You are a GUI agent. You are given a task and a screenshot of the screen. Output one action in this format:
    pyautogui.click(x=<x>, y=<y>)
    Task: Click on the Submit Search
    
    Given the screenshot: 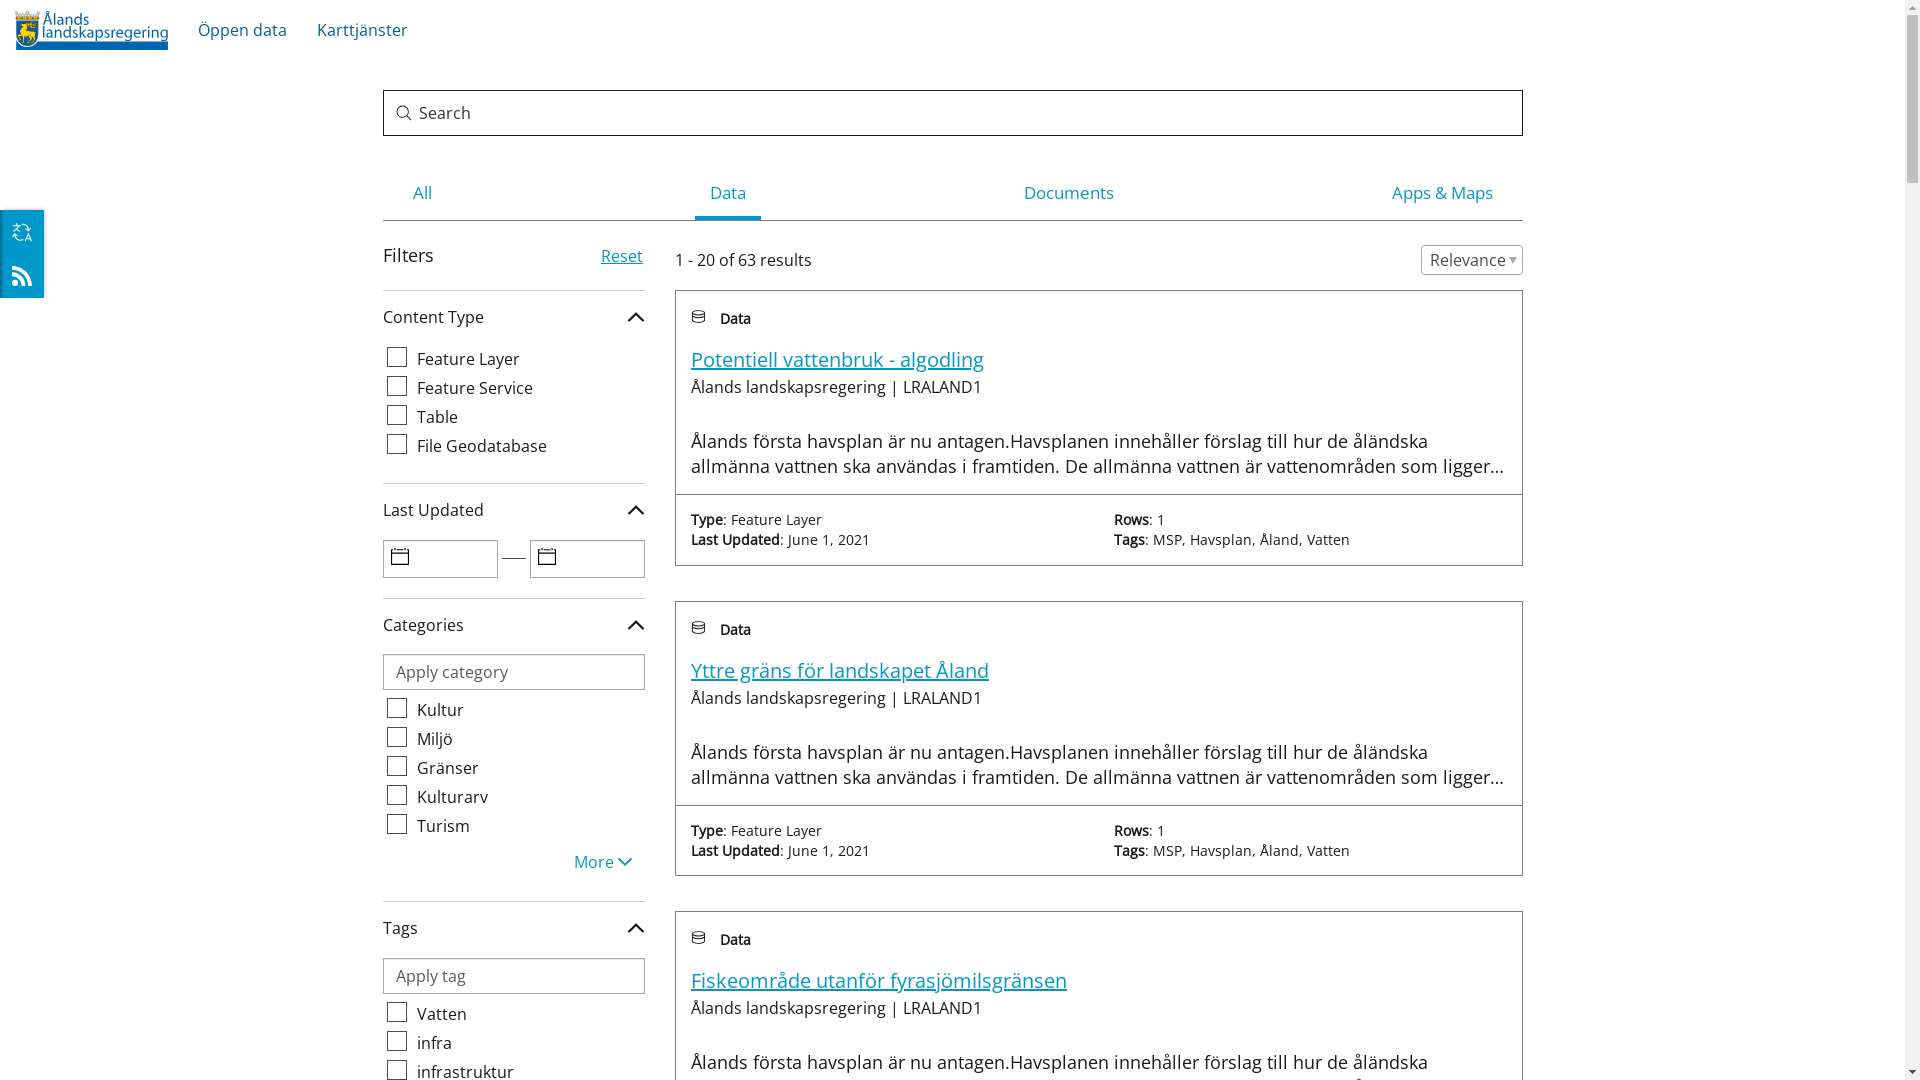 What is the action you would take?
    pyautogui.click(x=403, y=113)
    